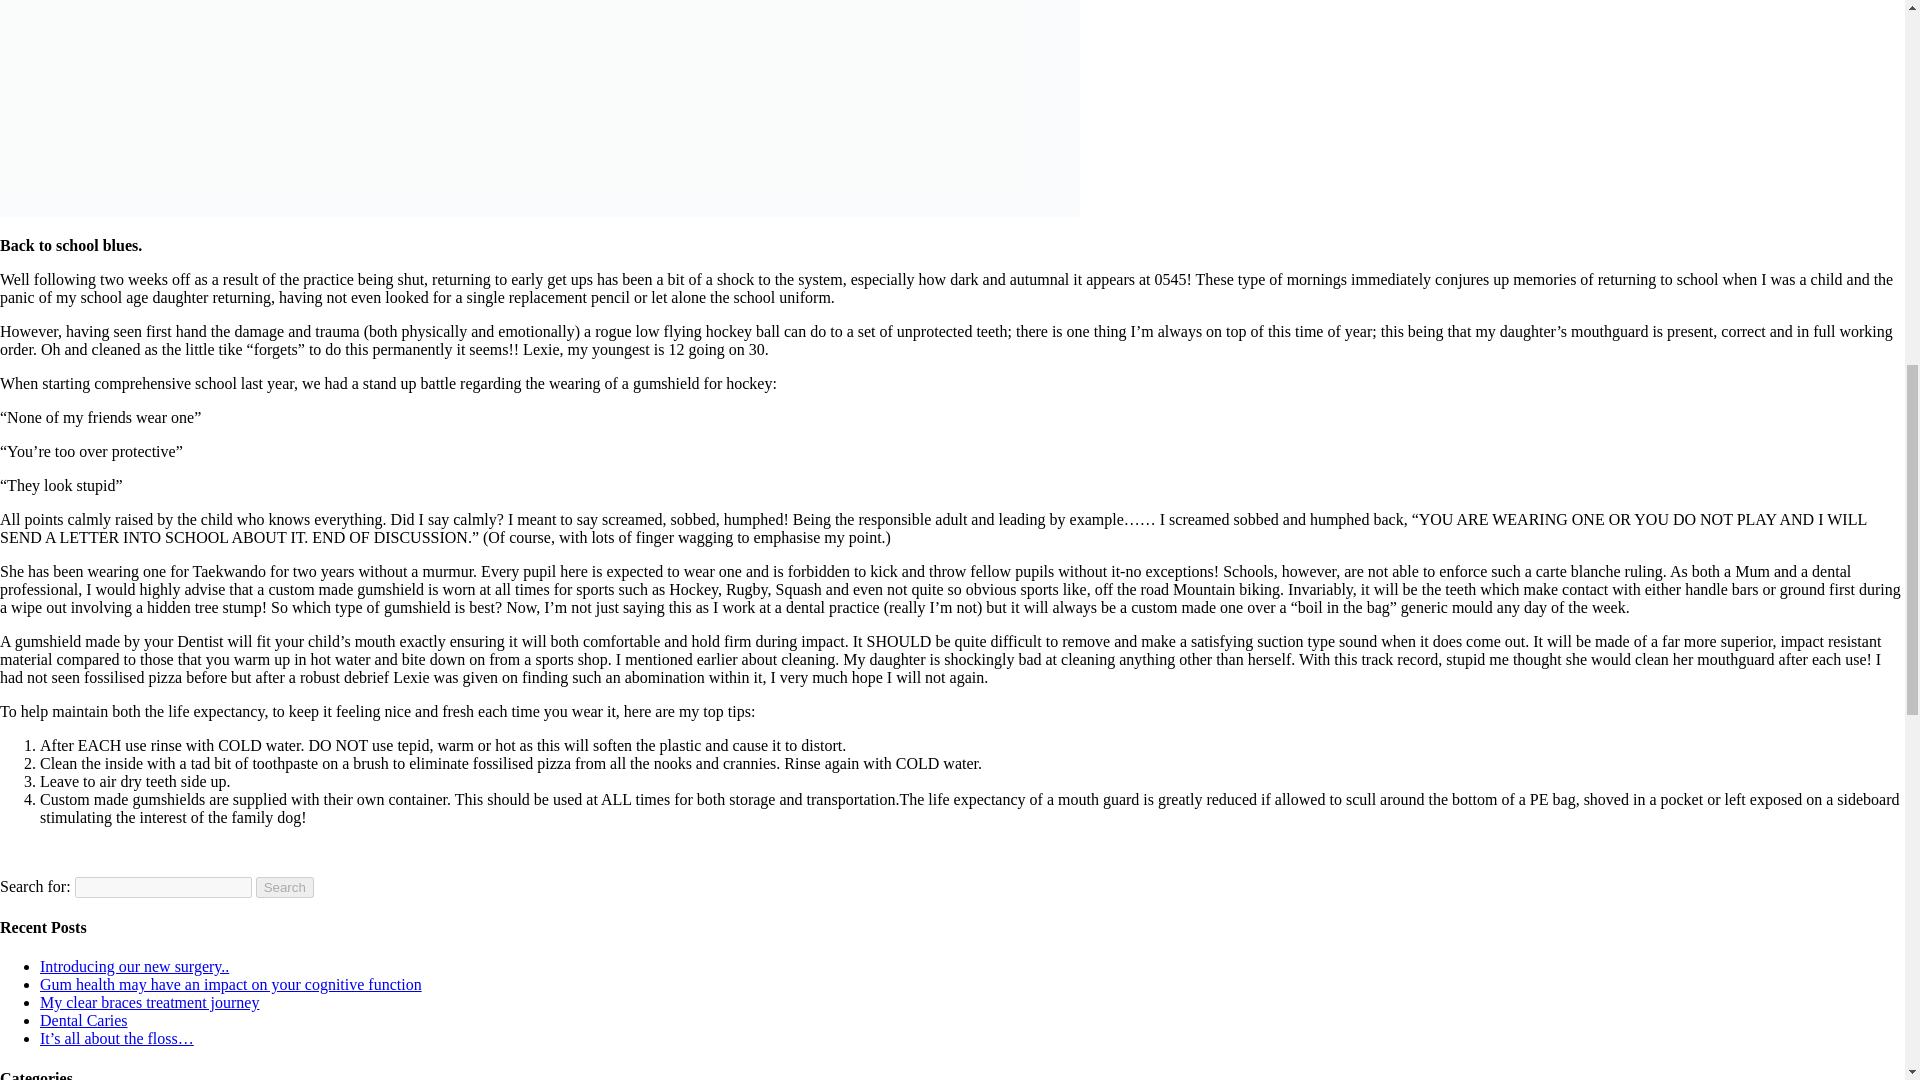 This screenshot has height=1080, width=1920. Describe the element at coordinates (84, 1020) in the screenshot. I see `Dental Caries` at that location.